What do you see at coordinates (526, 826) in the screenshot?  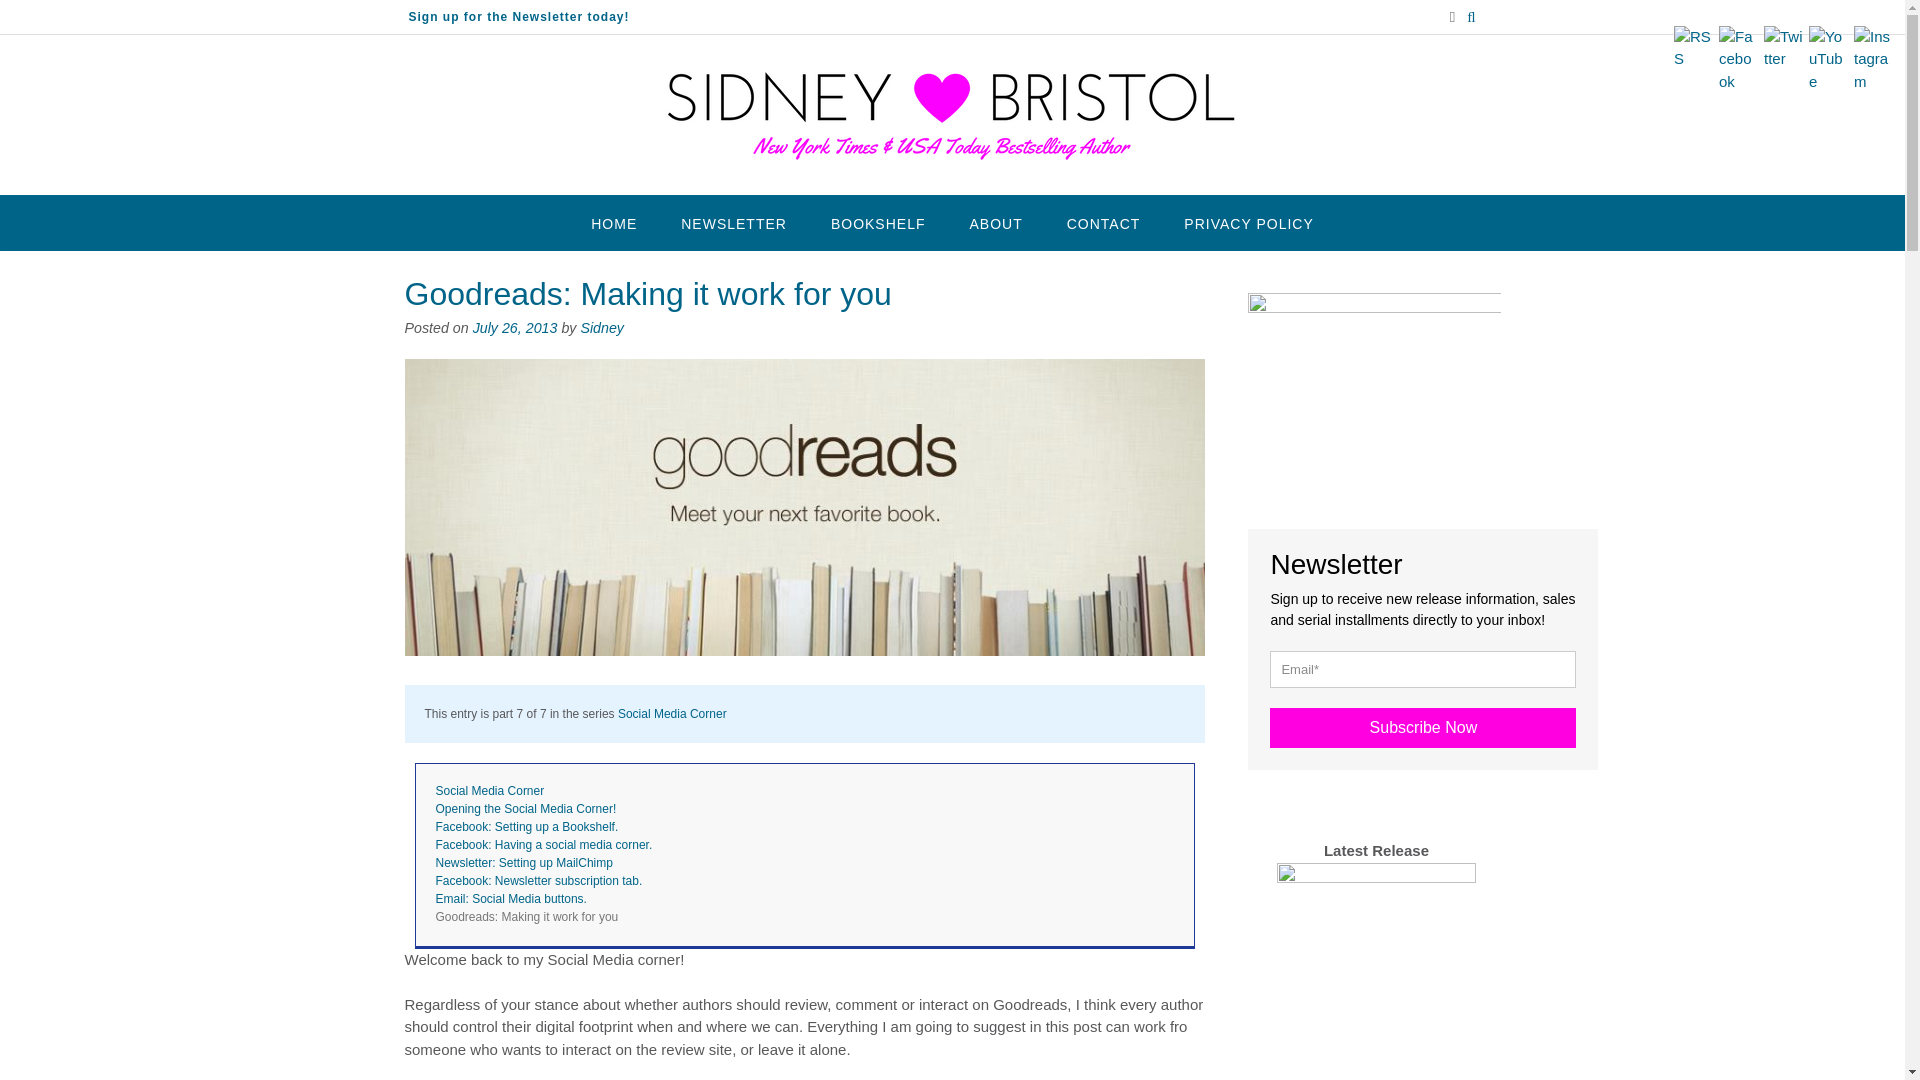 I see `Facebook: Setting up a Bookshelf.` at bounding box center [526, 826].